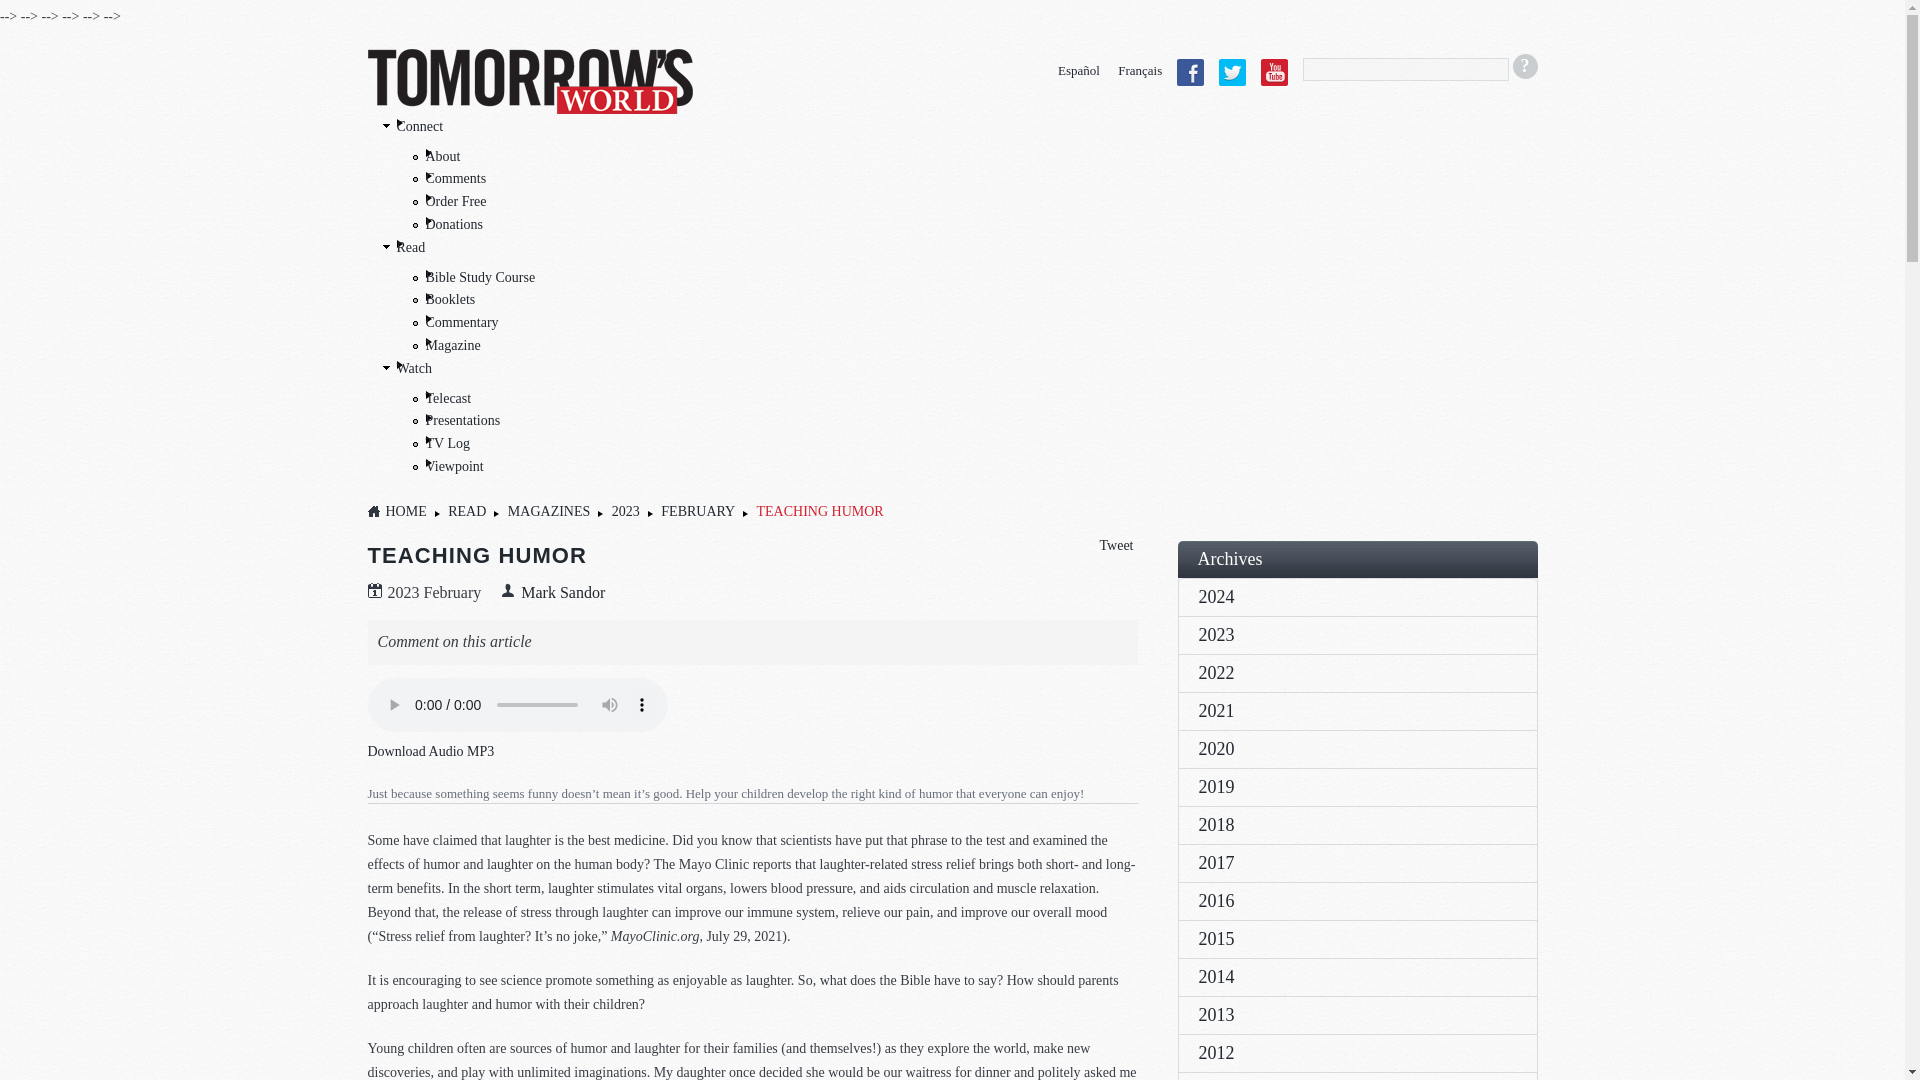  Describe the element at coordinates (1357, 673) in the screenshot. I see `2022` at that location.